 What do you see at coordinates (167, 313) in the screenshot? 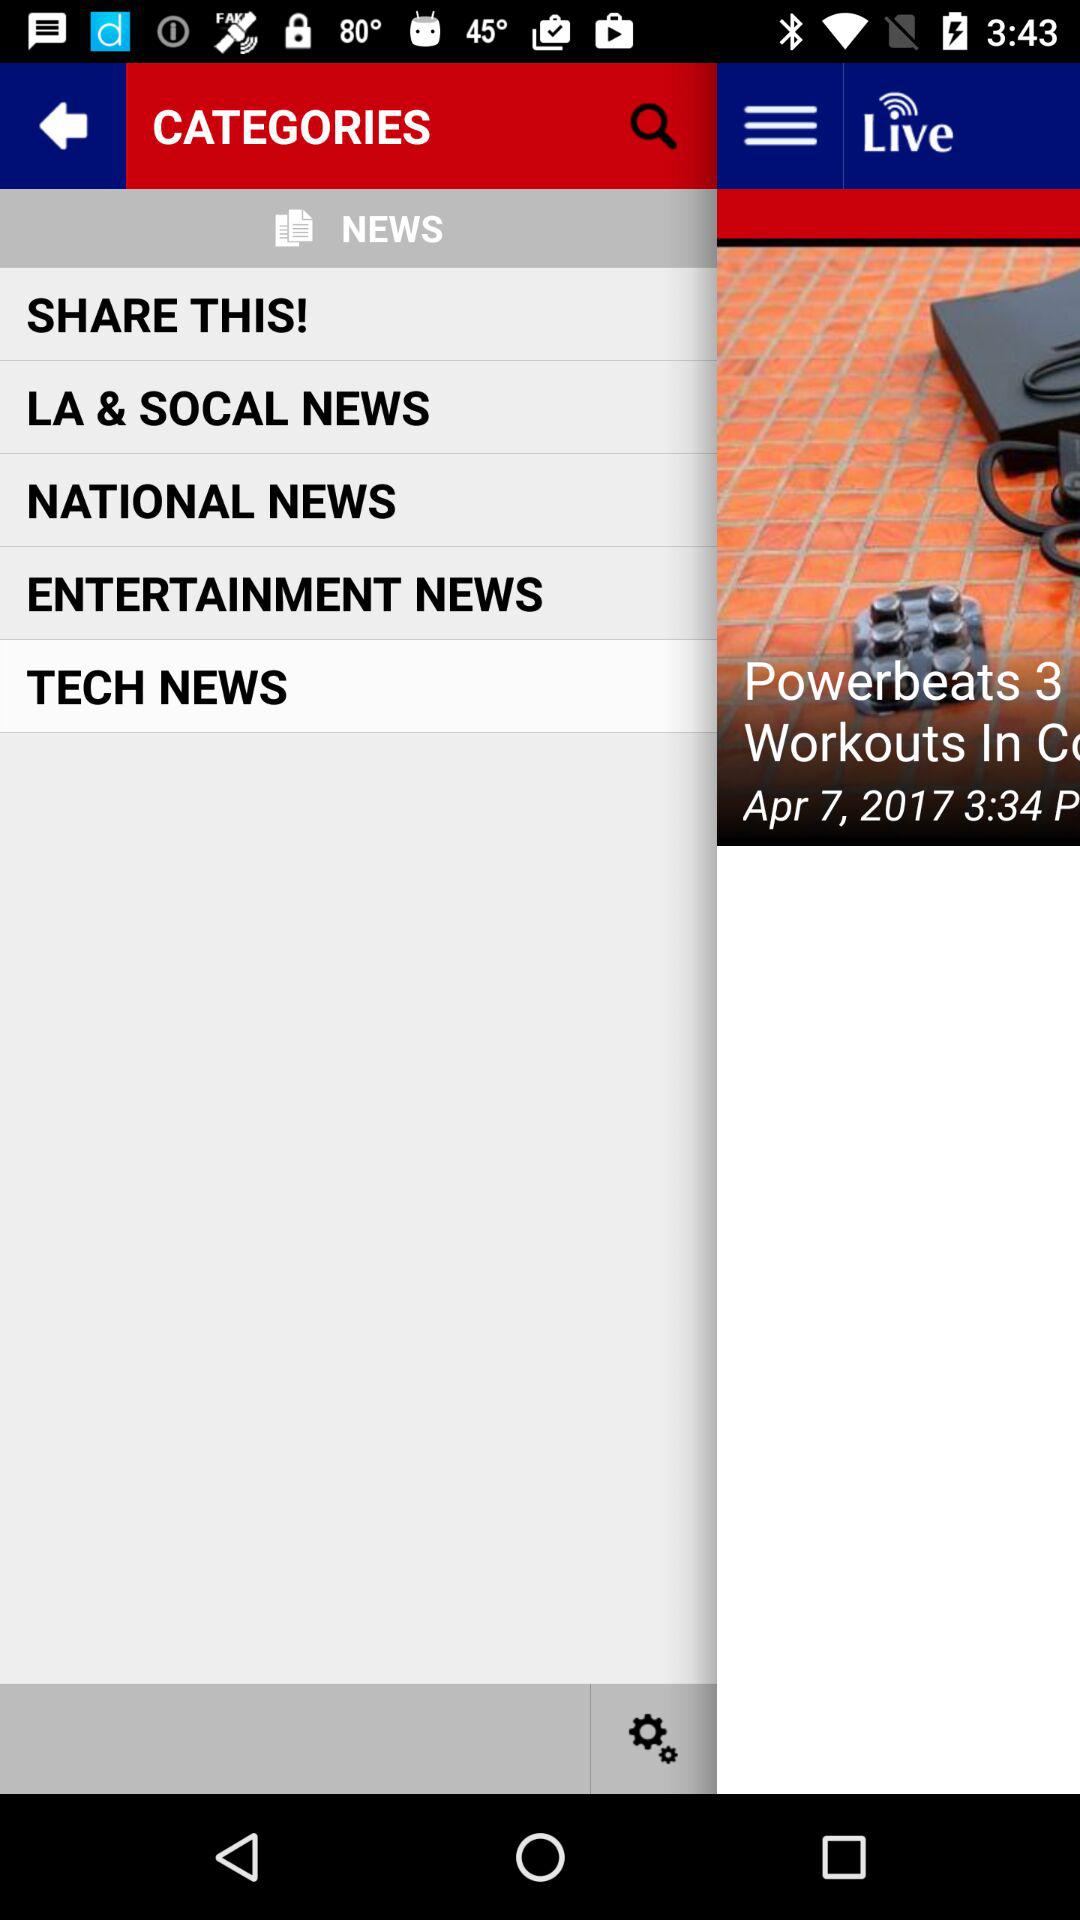
I see `turn off the share this! item` at bounding box center [167, 313].